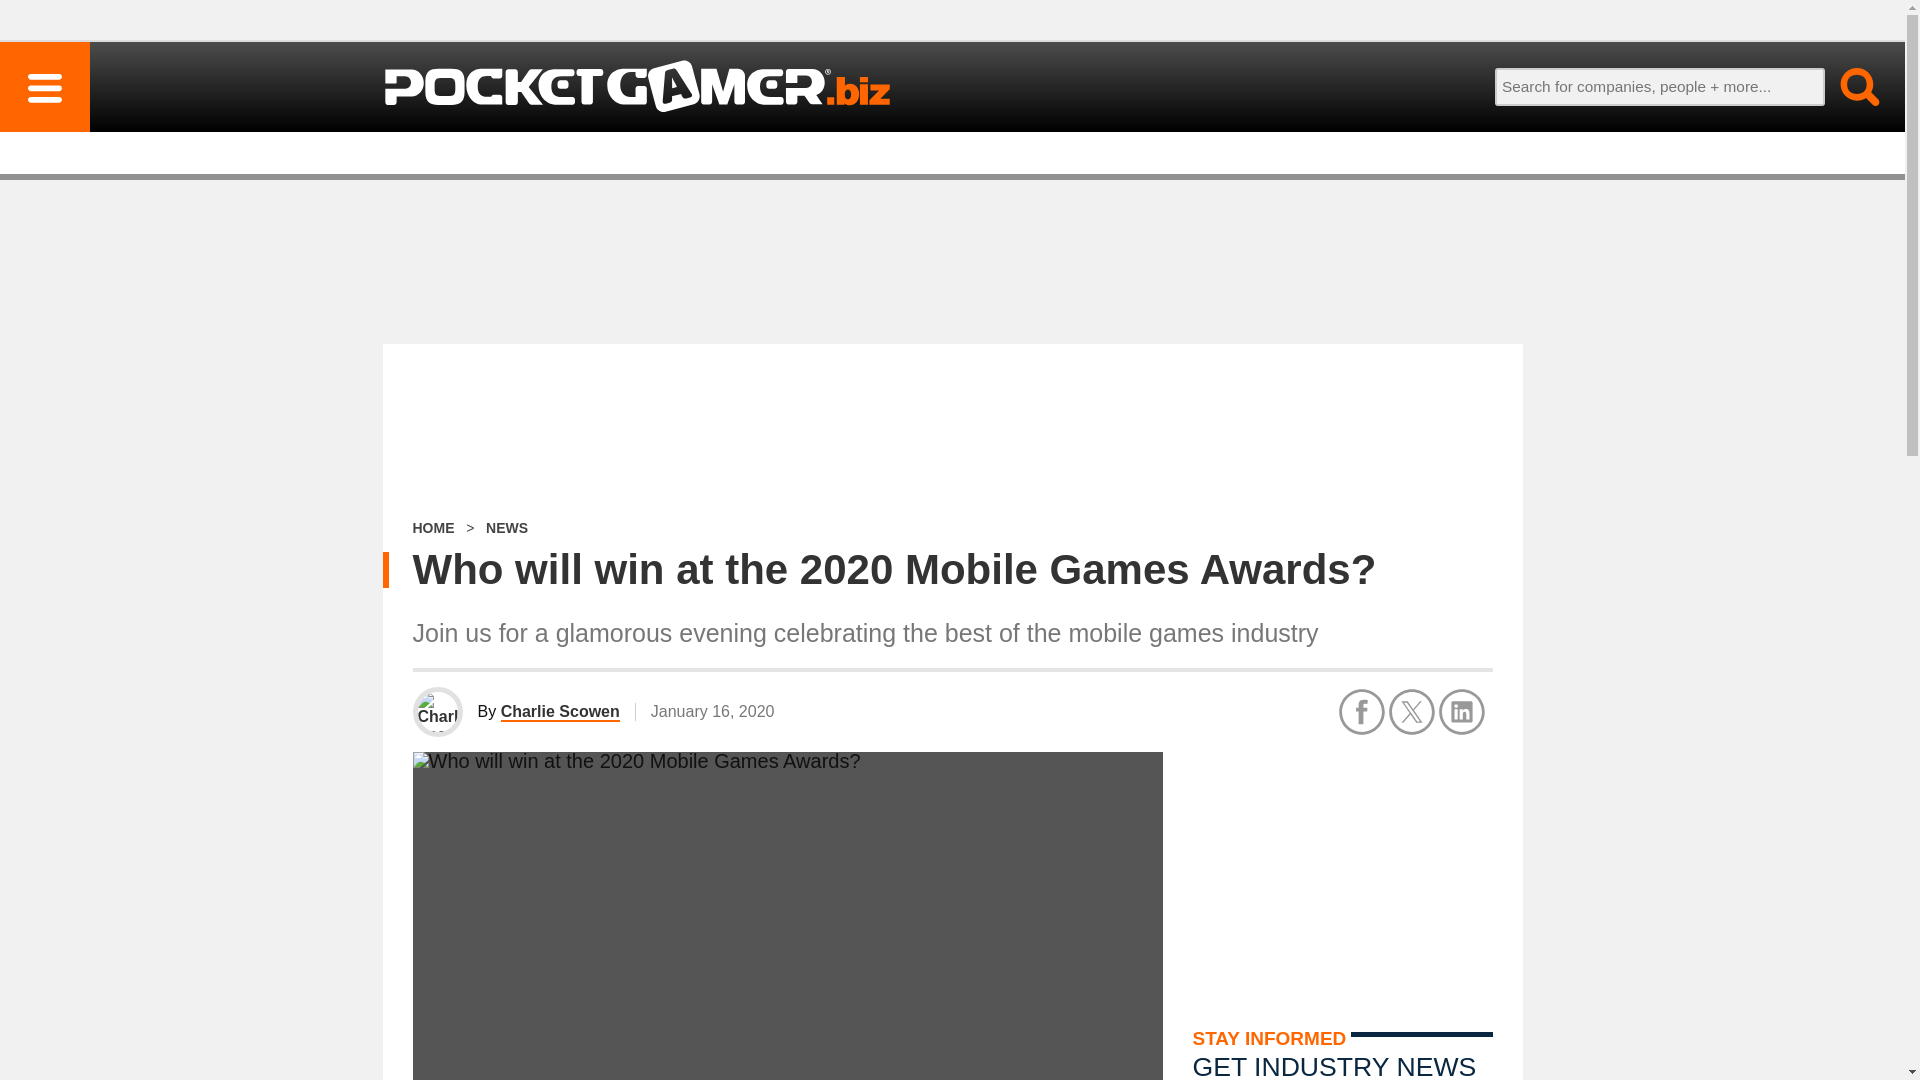 This screenshot has height=1080, width=1920. Describe the element at coordinates (560, 712) in the screenshot. I see `Charlie Scowen` at that location.